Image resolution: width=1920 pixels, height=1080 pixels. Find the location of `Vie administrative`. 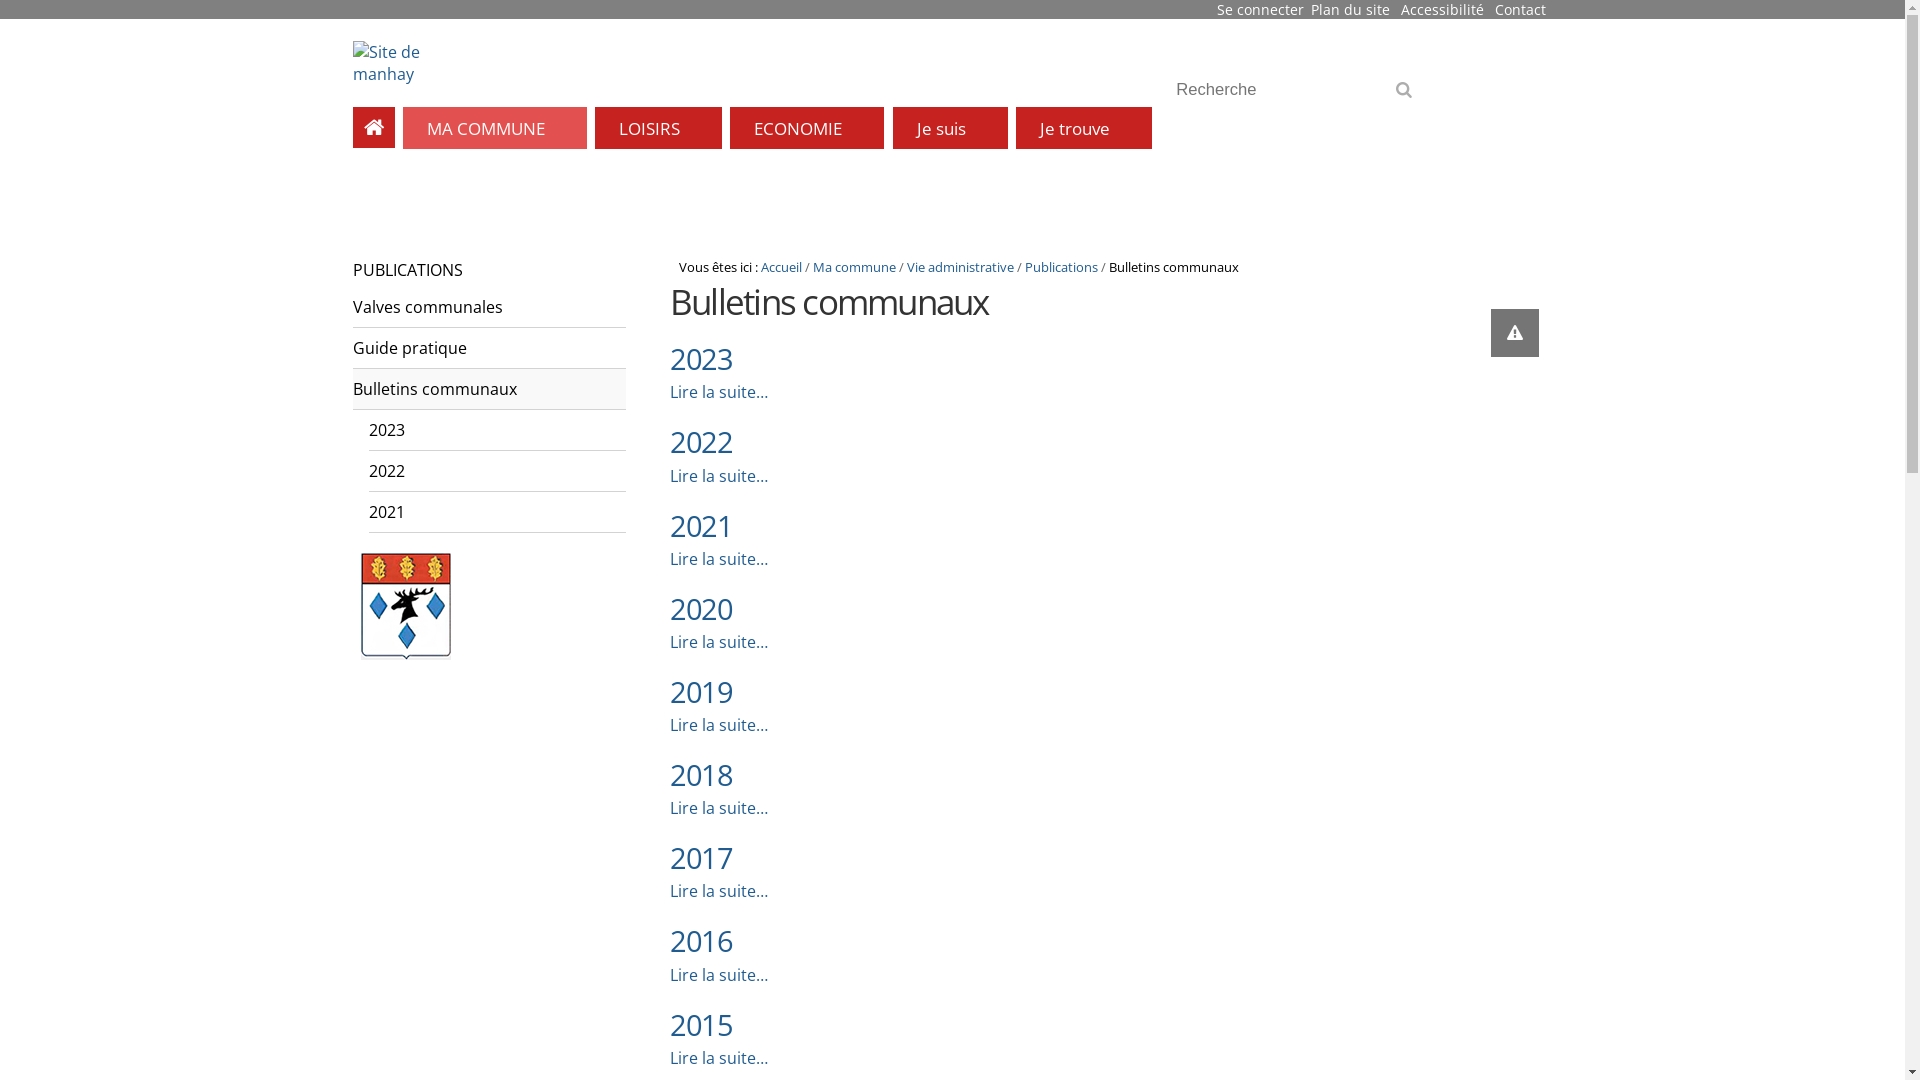

Vie administrative is located at coordinates (960, 267).